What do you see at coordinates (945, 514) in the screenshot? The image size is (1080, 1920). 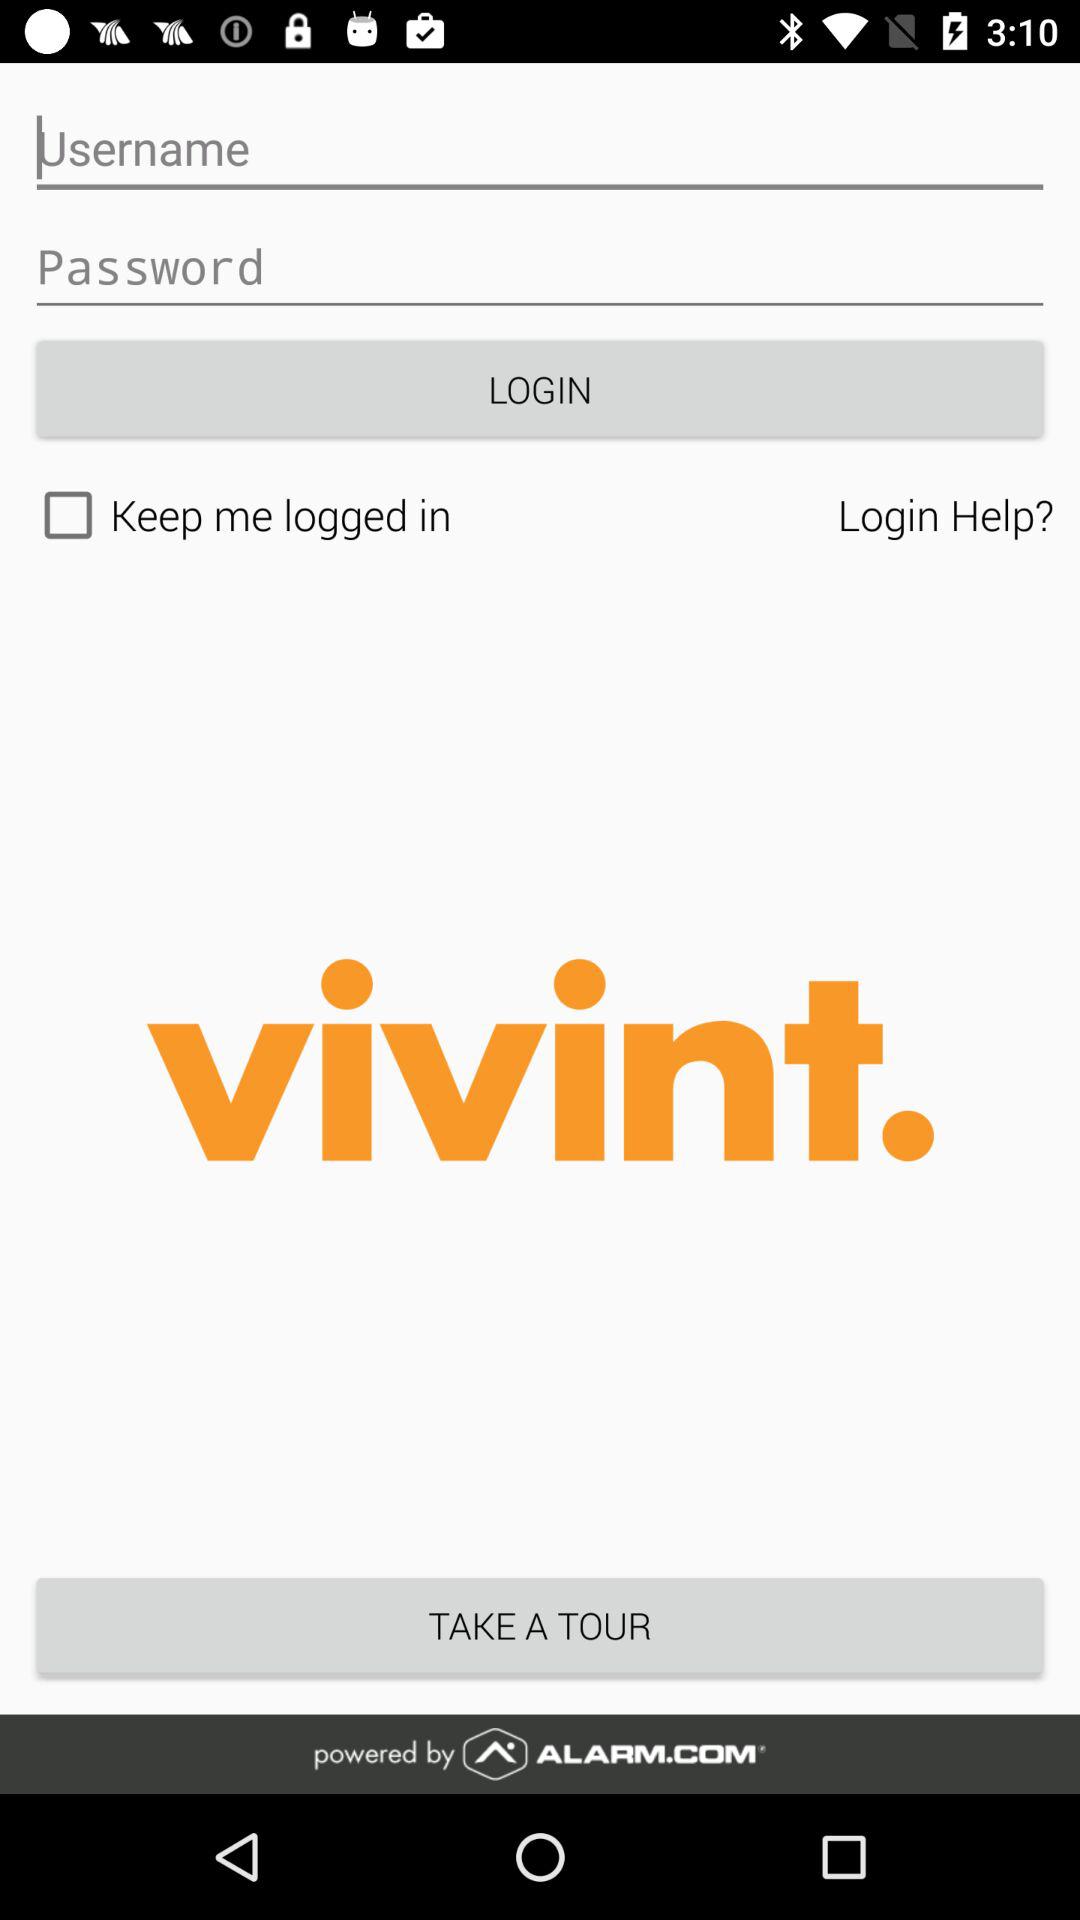 I see `launch icon to the right of the keep me logged icon` at bounding box center [945, 514].